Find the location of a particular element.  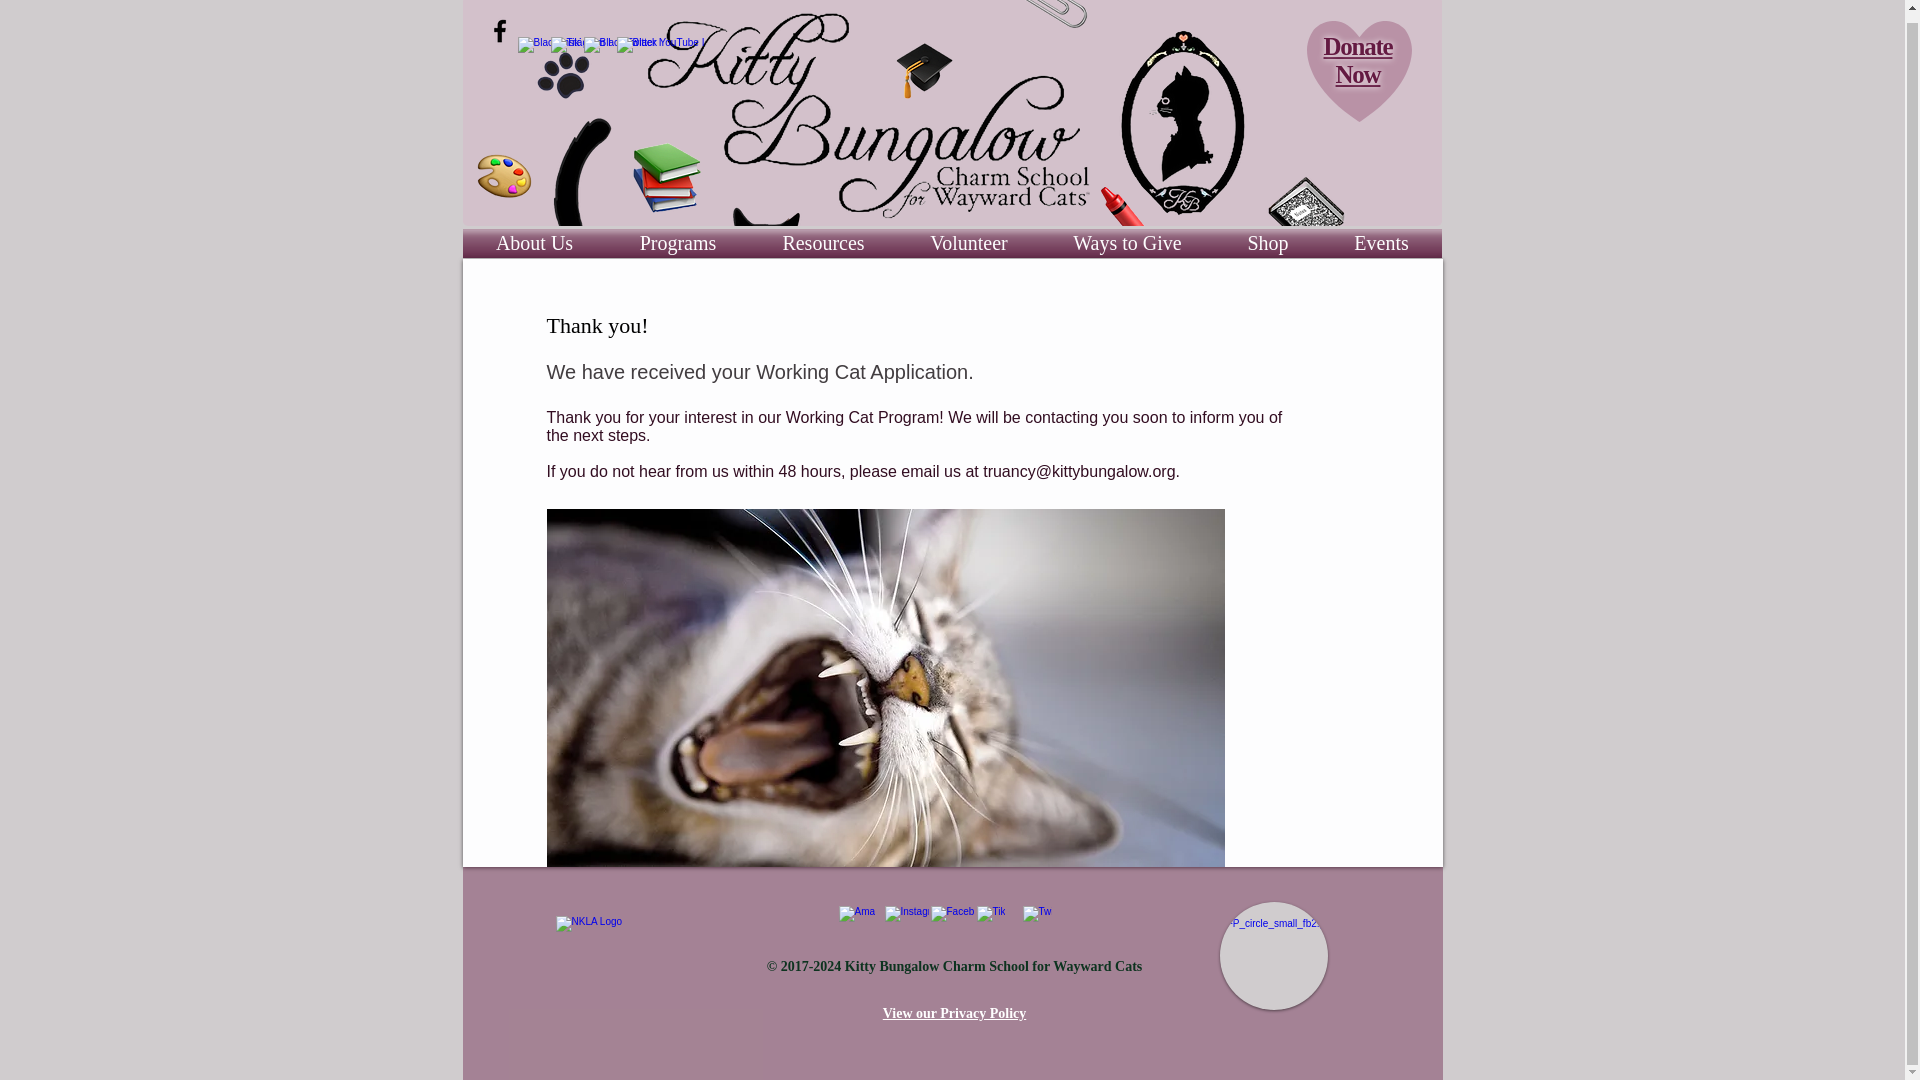

About Us is located at coordinates (534, 243).